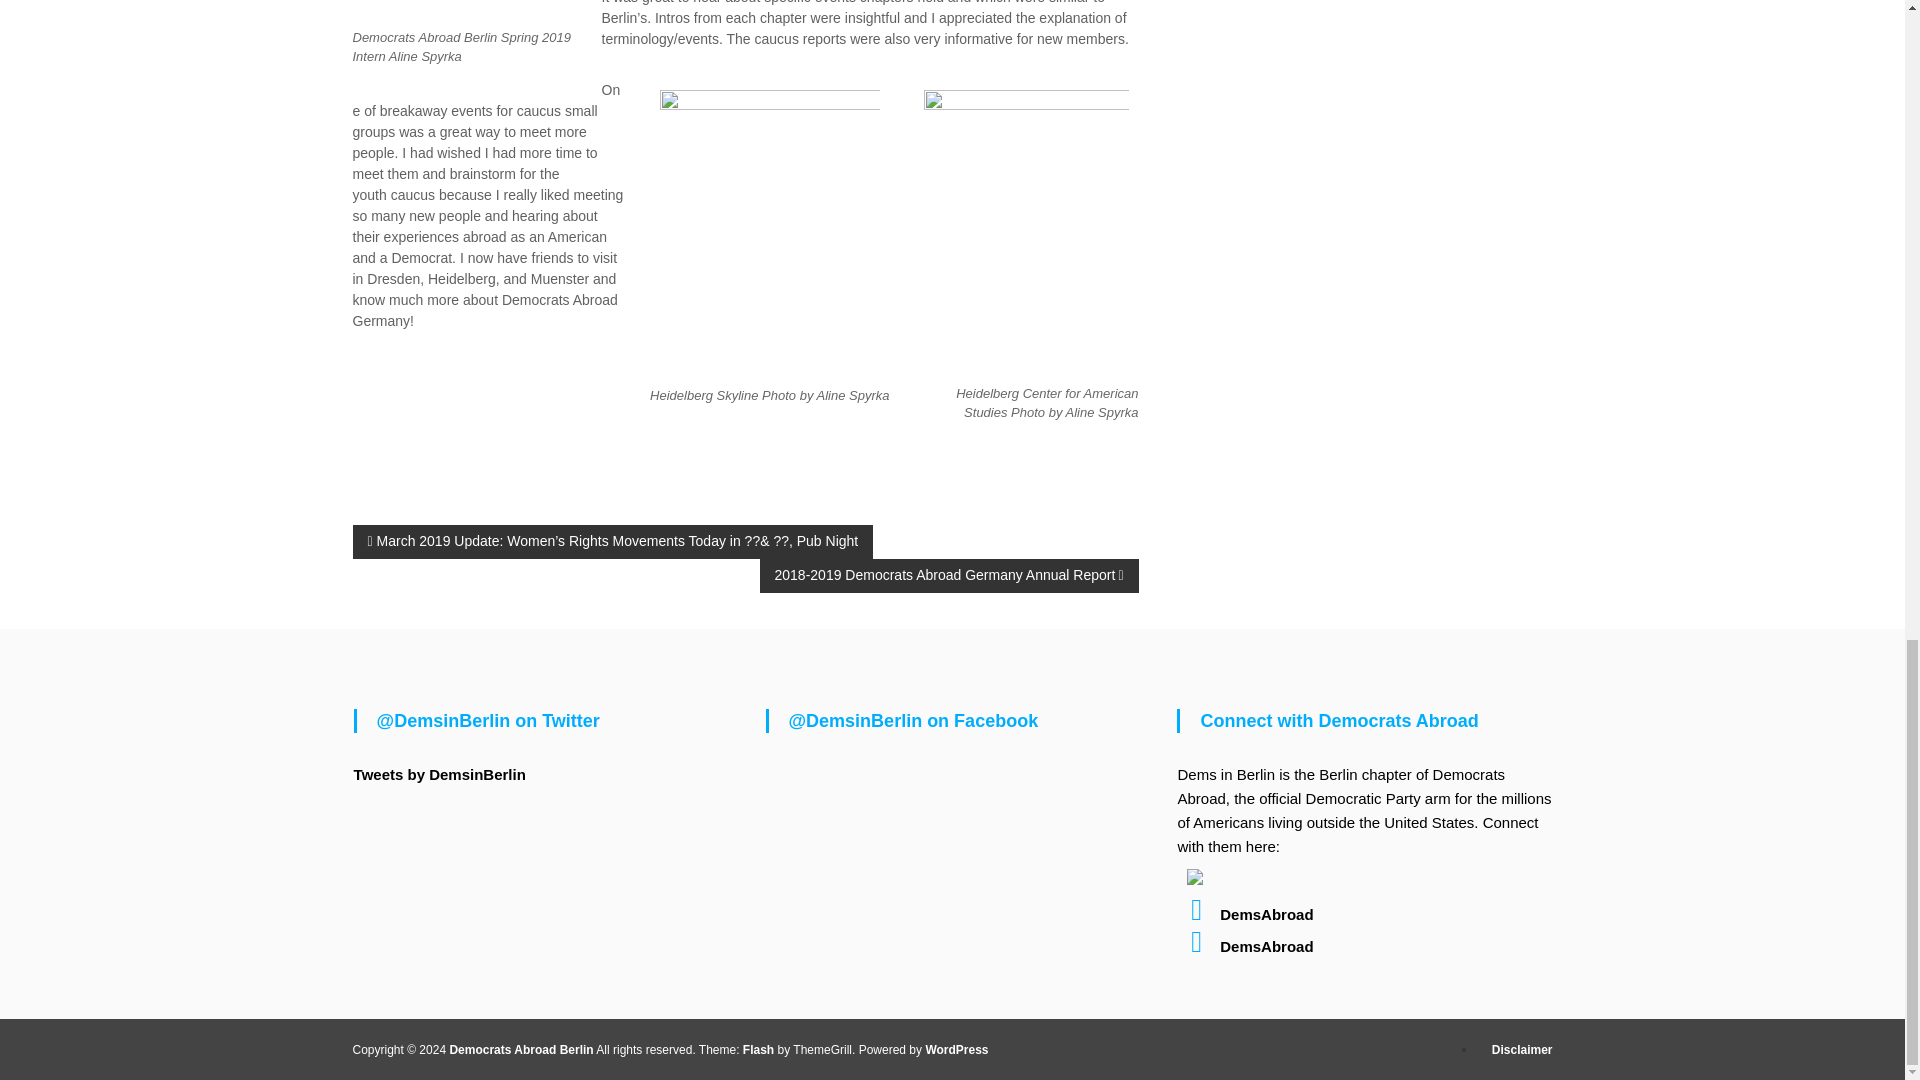 Image resolution: width=1920 pixels, height=1080 pixels. I want to click on Disclaimer, so click(1522, 1050).